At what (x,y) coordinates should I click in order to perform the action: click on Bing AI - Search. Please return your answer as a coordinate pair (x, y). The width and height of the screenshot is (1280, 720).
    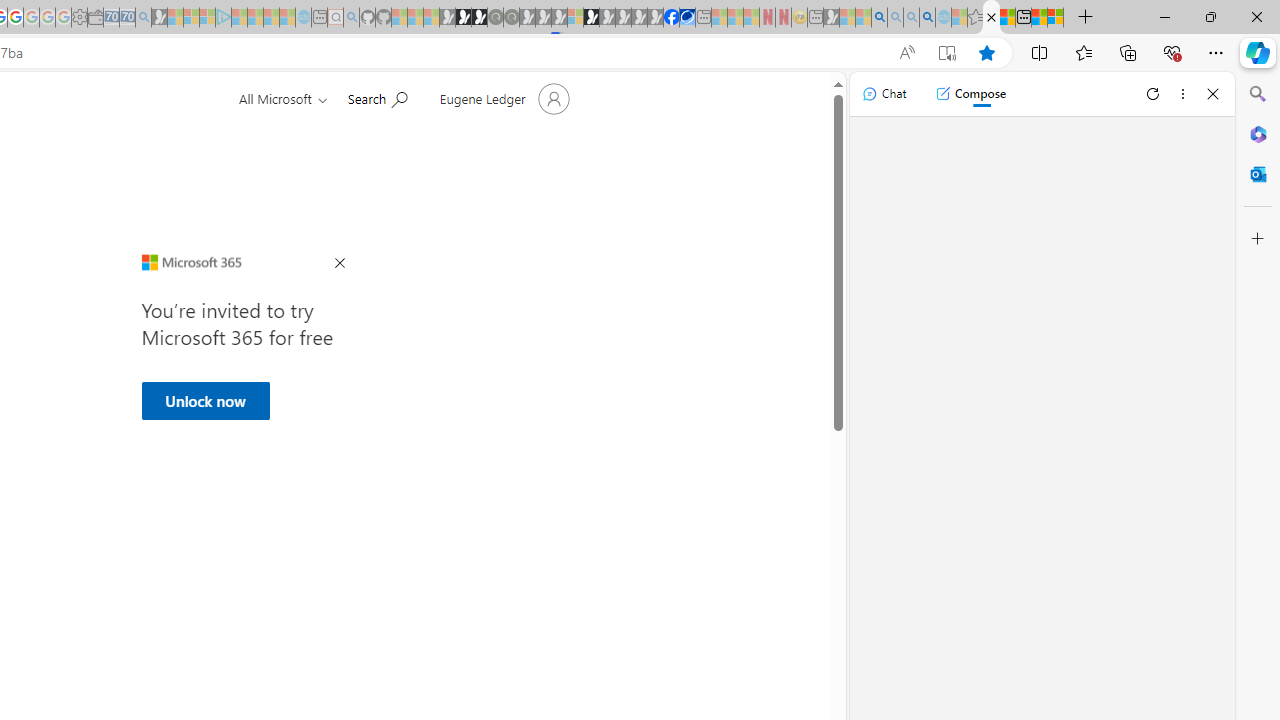
    Looking at the image, I should click on (879, 18).